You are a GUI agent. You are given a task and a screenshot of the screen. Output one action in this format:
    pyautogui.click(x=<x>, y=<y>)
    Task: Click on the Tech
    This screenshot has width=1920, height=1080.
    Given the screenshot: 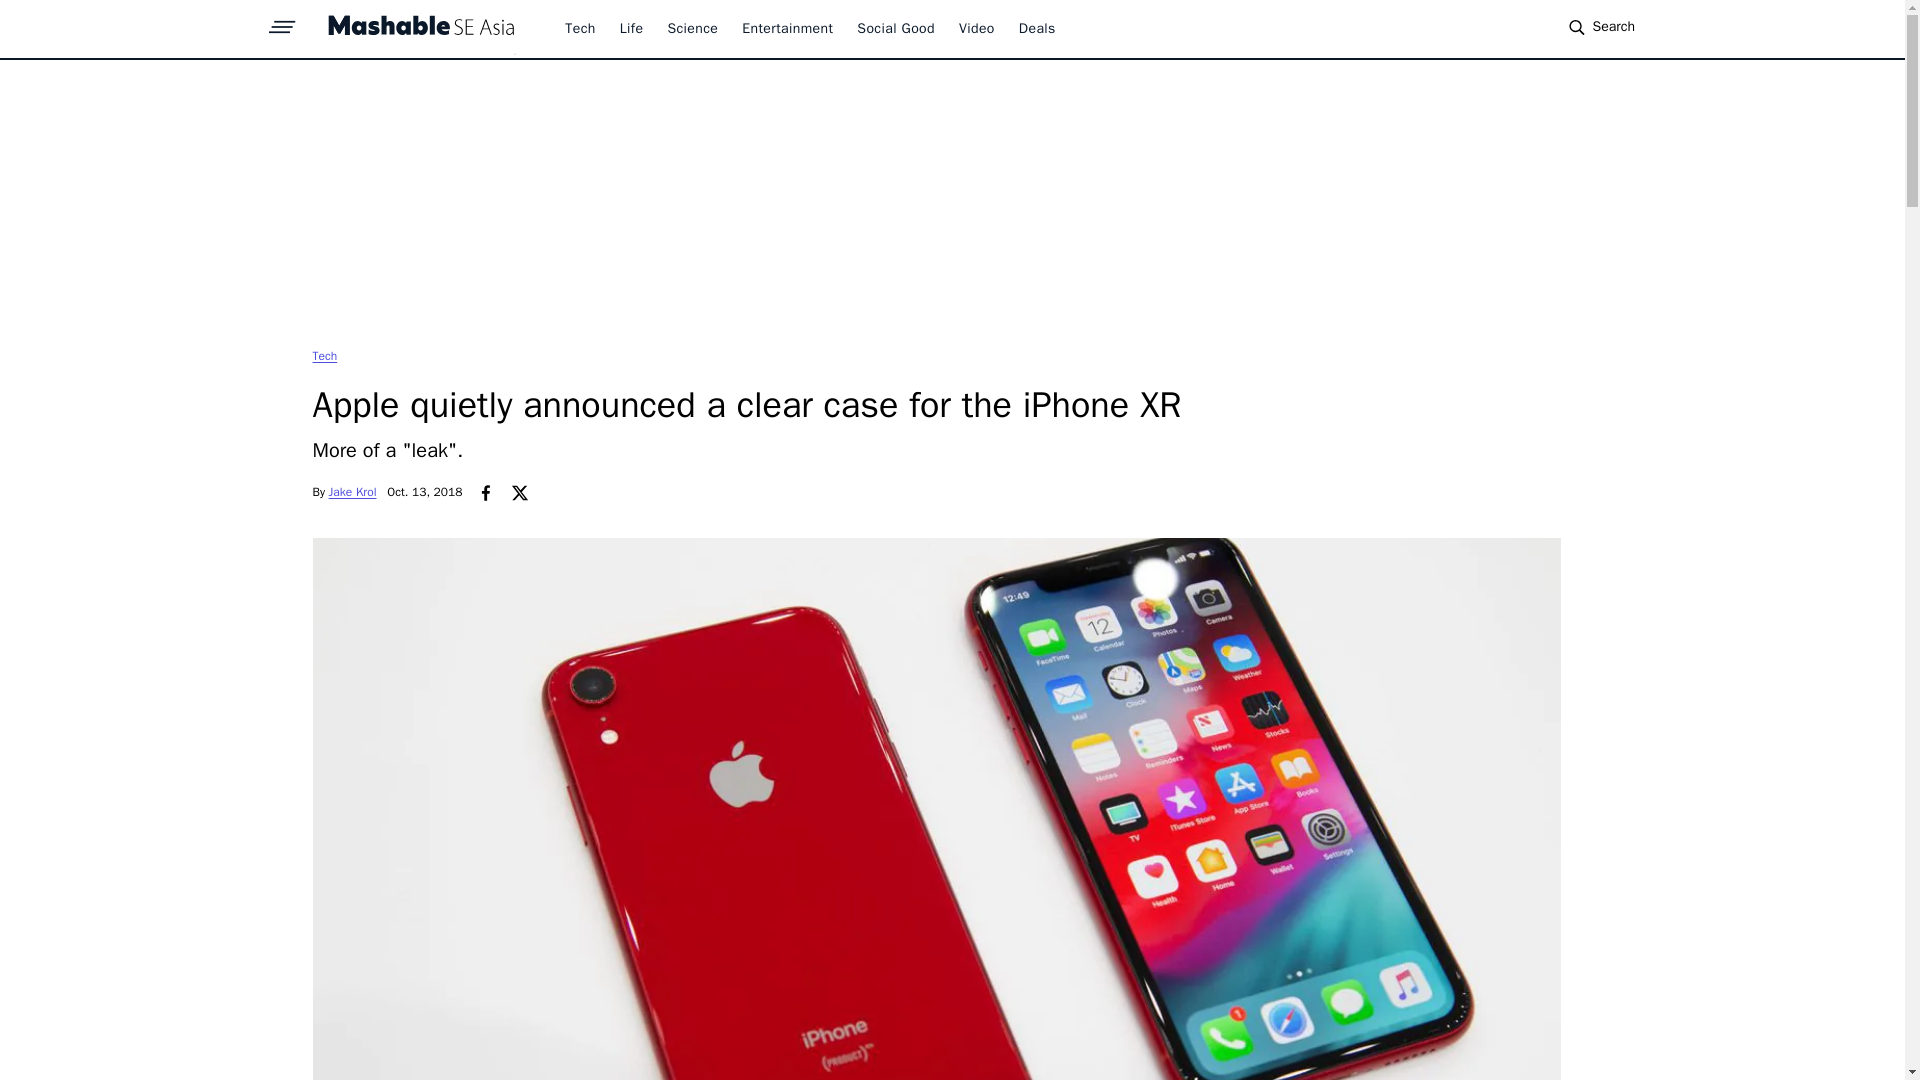 What is the action you would take?
    pyautogui.click(x=580, y=28)
    